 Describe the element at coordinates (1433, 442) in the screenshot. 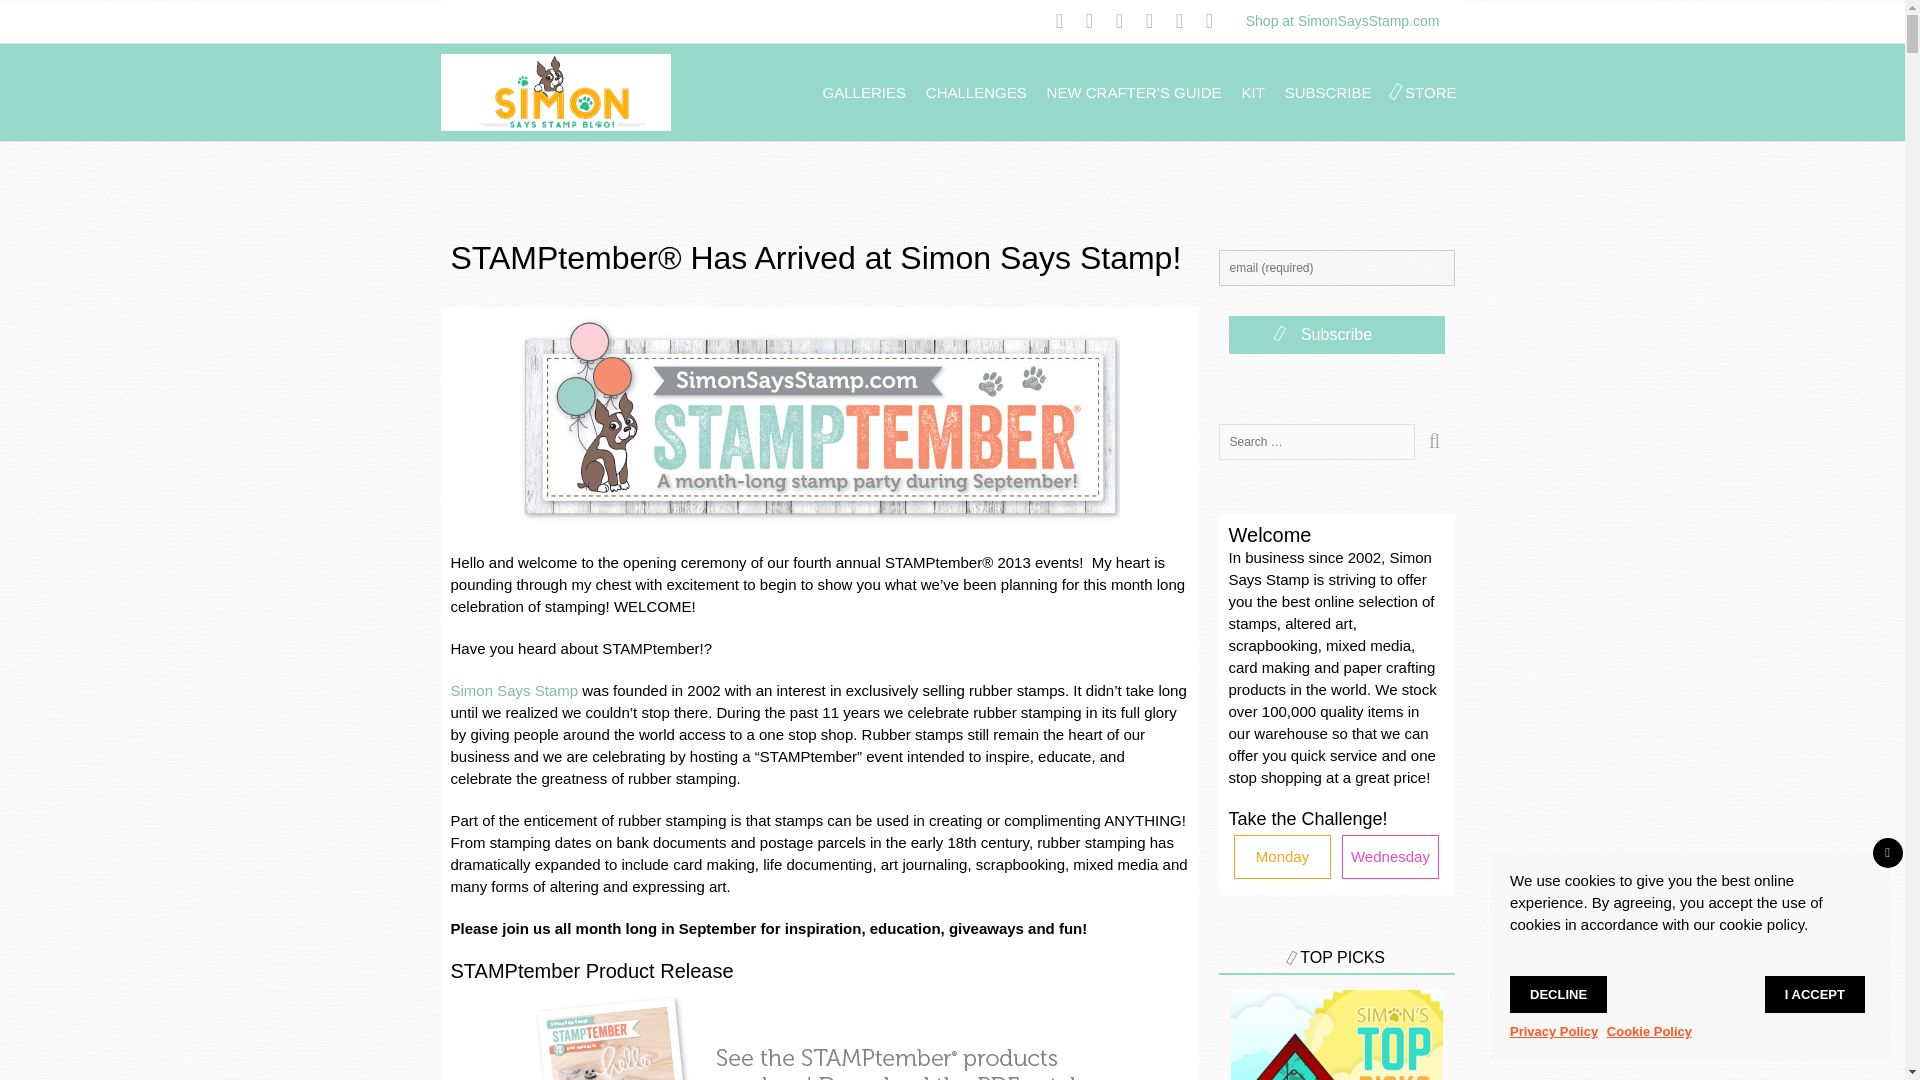

I see `Search` at that location.